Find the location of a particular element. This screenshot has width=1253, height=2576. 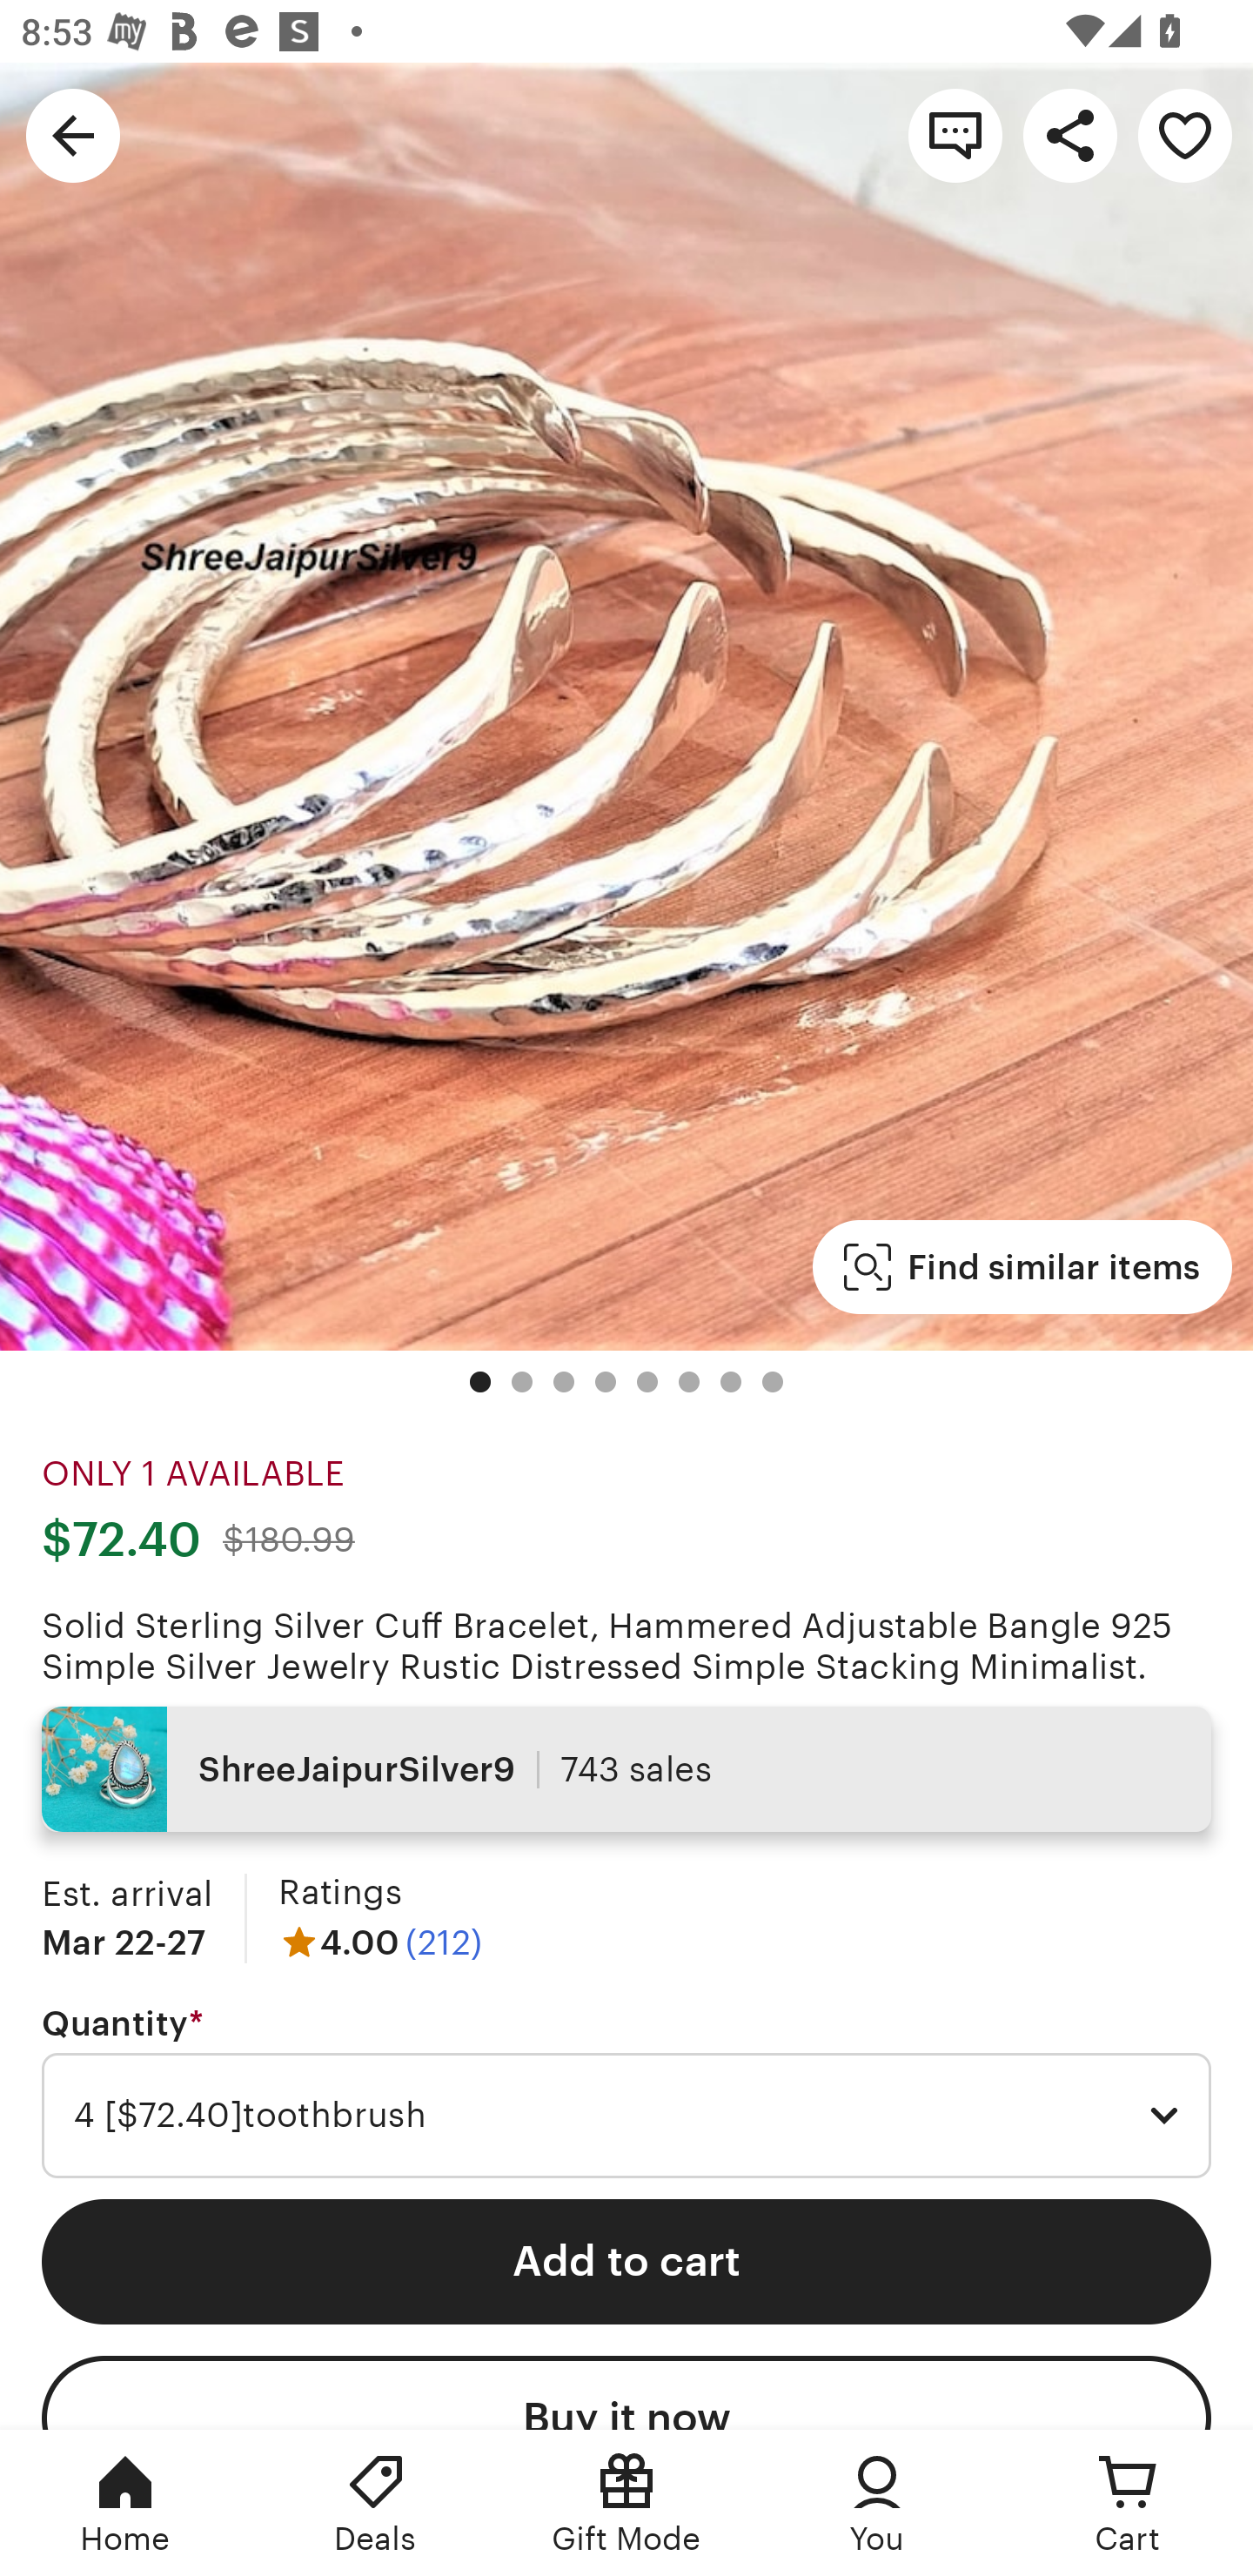

You is located at coordinates (877, 2503).